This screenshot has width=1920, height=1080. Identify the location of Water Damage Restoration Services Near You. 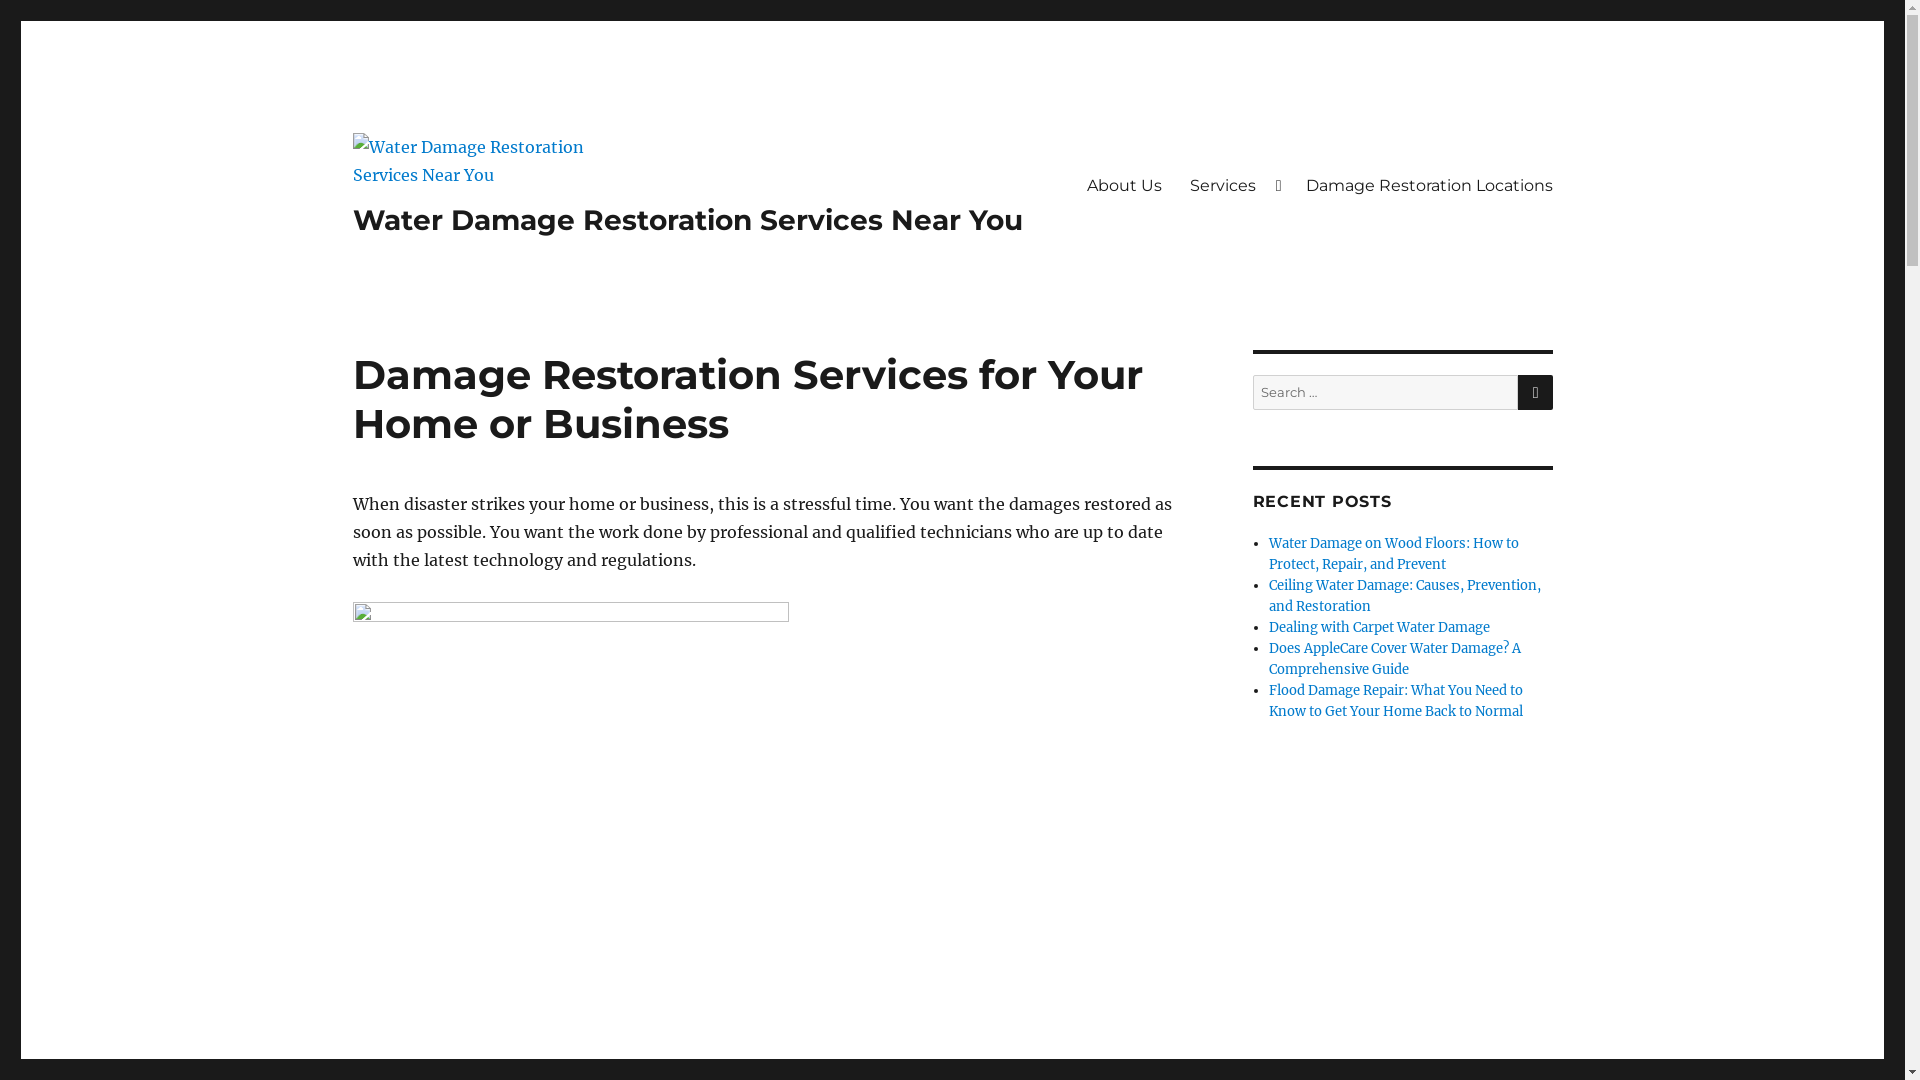
(687, 220).